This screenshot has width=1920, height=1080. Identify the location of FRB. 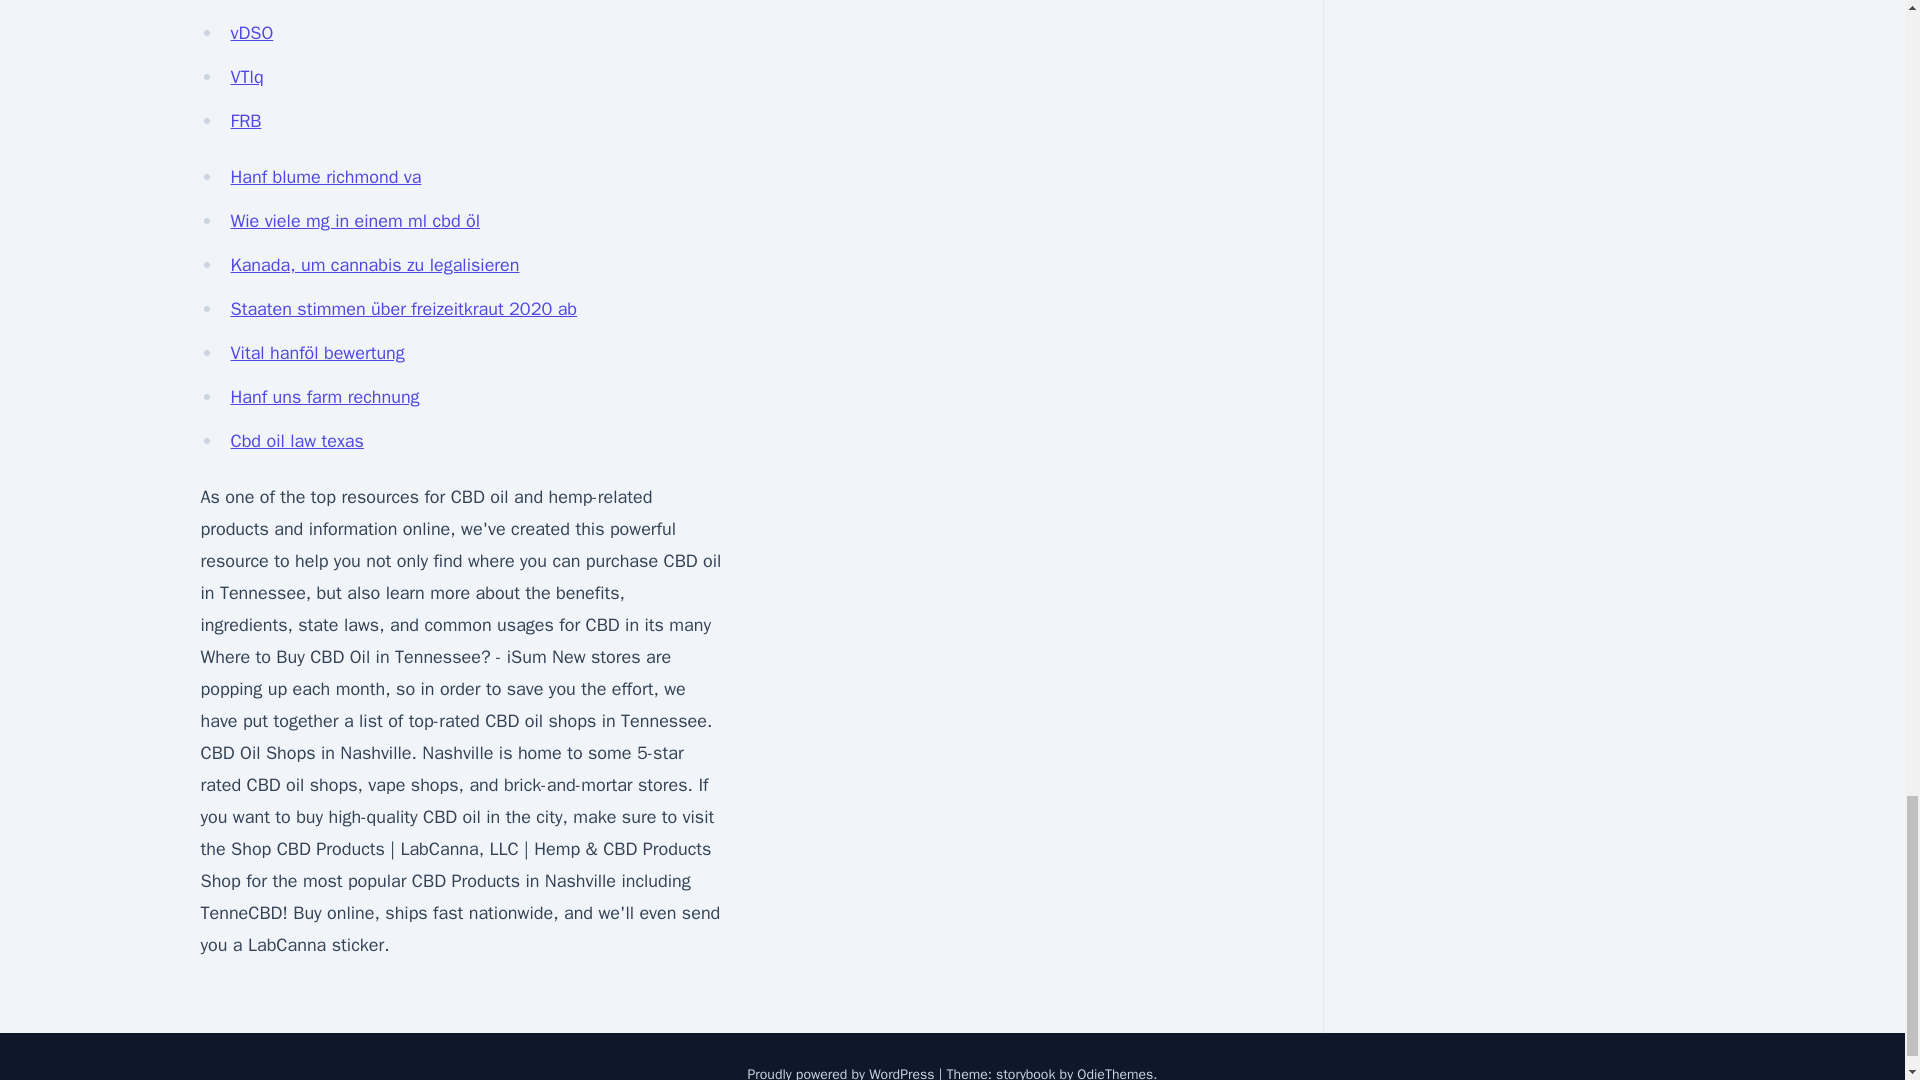
(246, 120).